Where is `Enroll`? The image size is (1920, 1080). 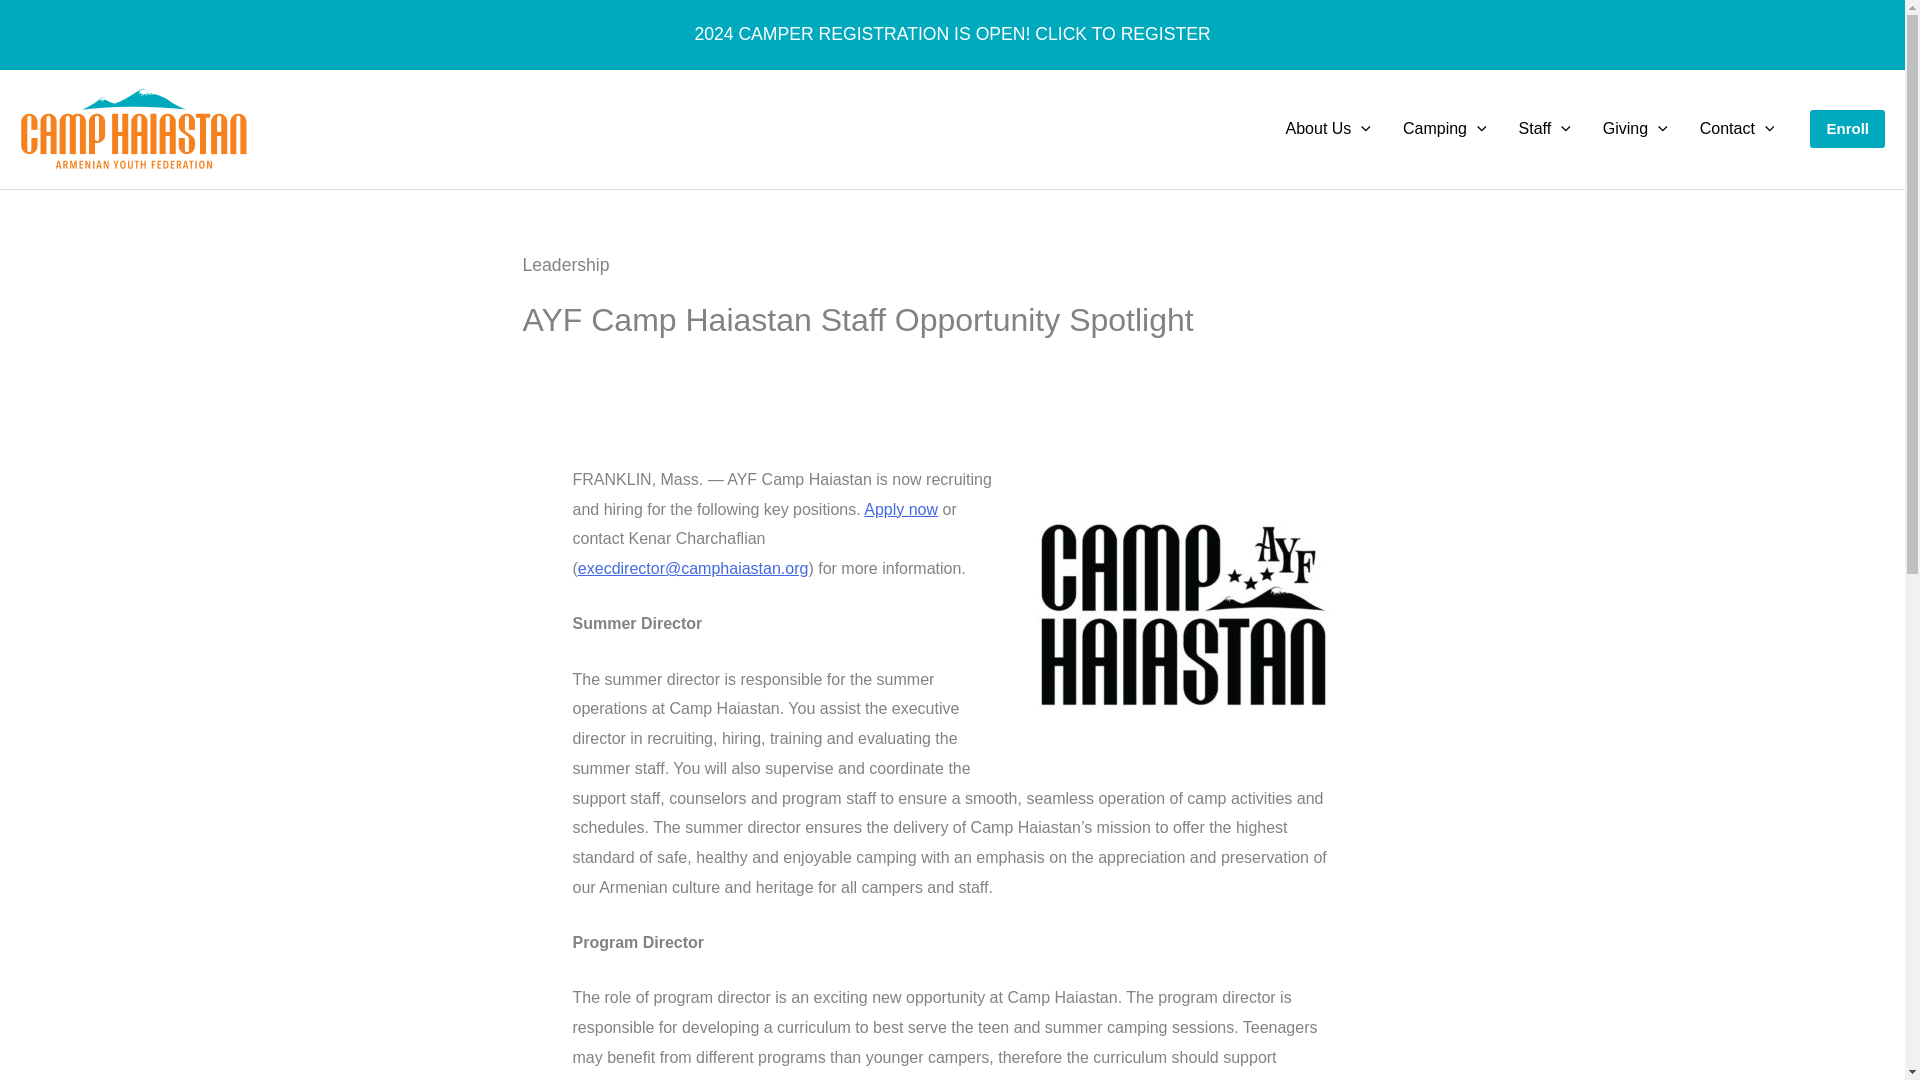 Enroll is located at coordinates (1848, 130).